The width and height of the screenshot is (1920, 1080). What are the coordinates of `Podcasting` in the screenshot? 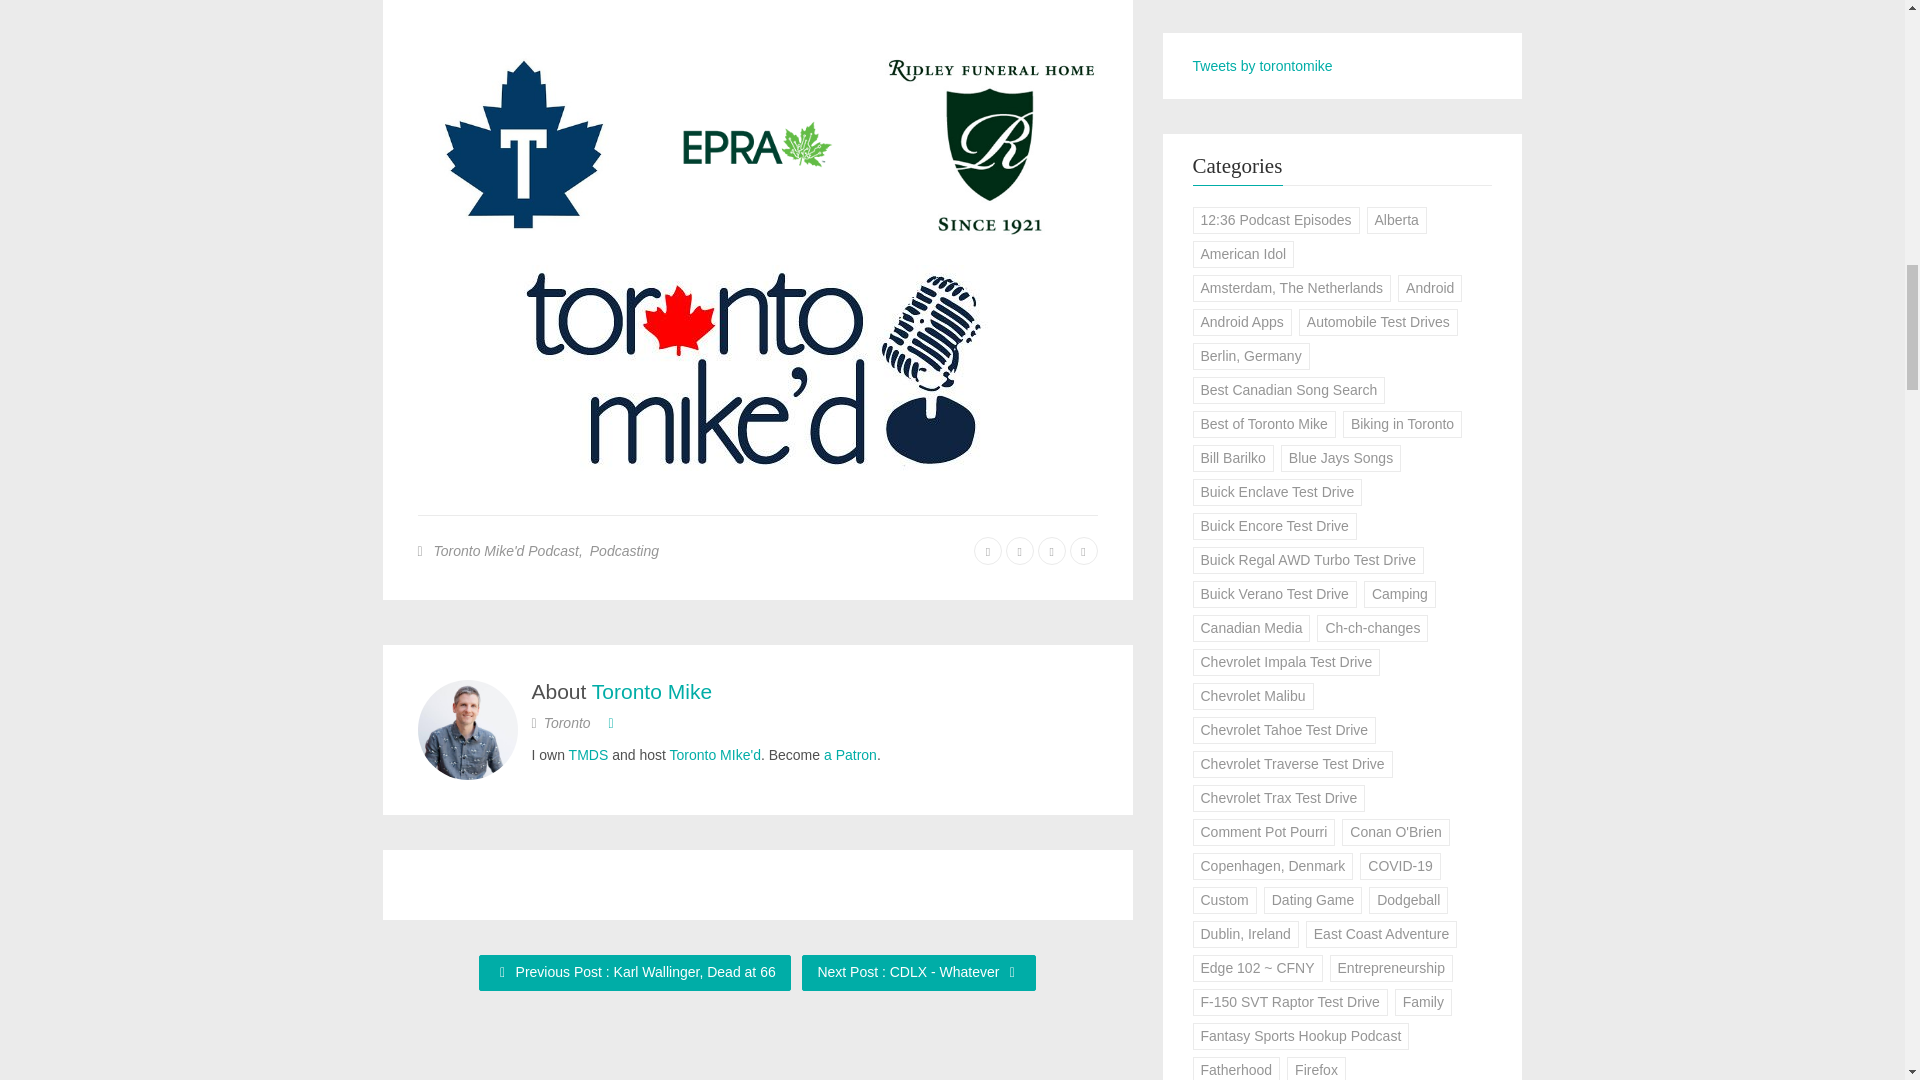 It's located at (524, 144).